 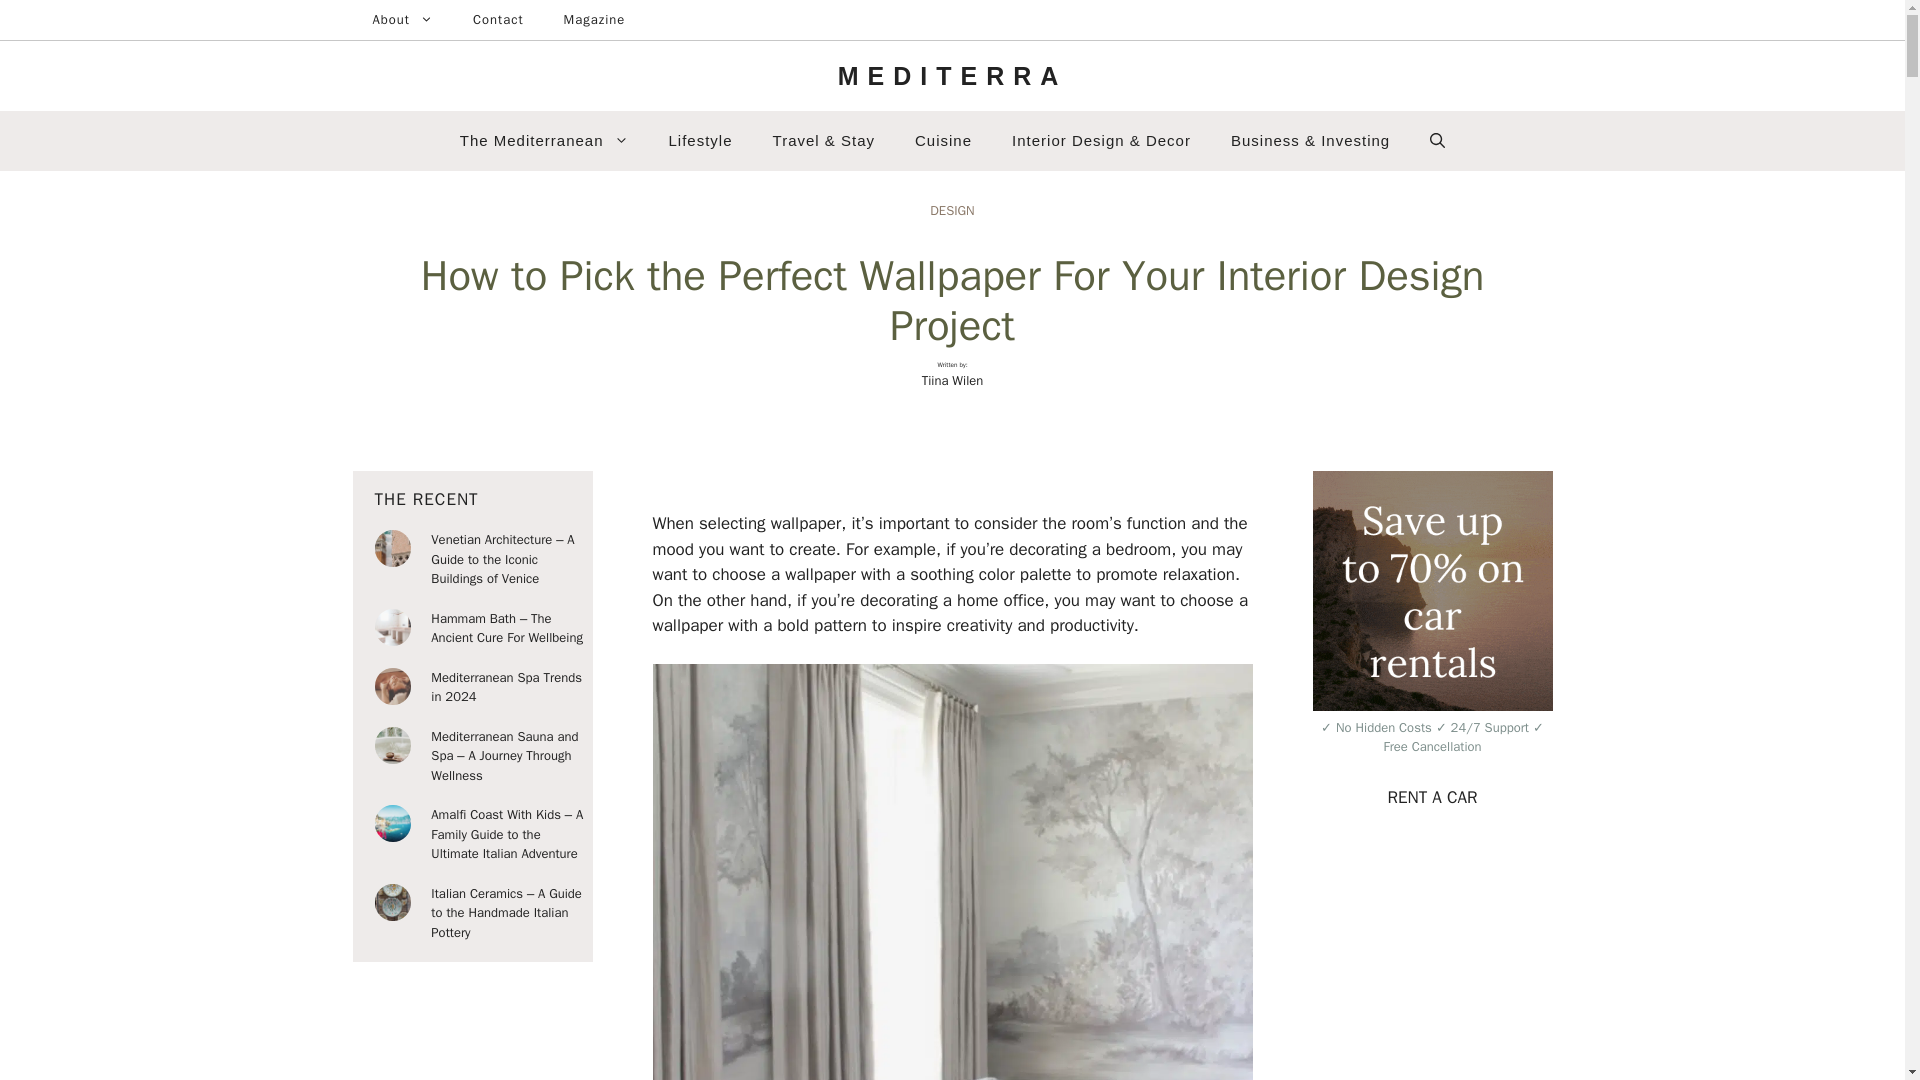 I want to click on The Mediterranean, so click(x=544, y=140).